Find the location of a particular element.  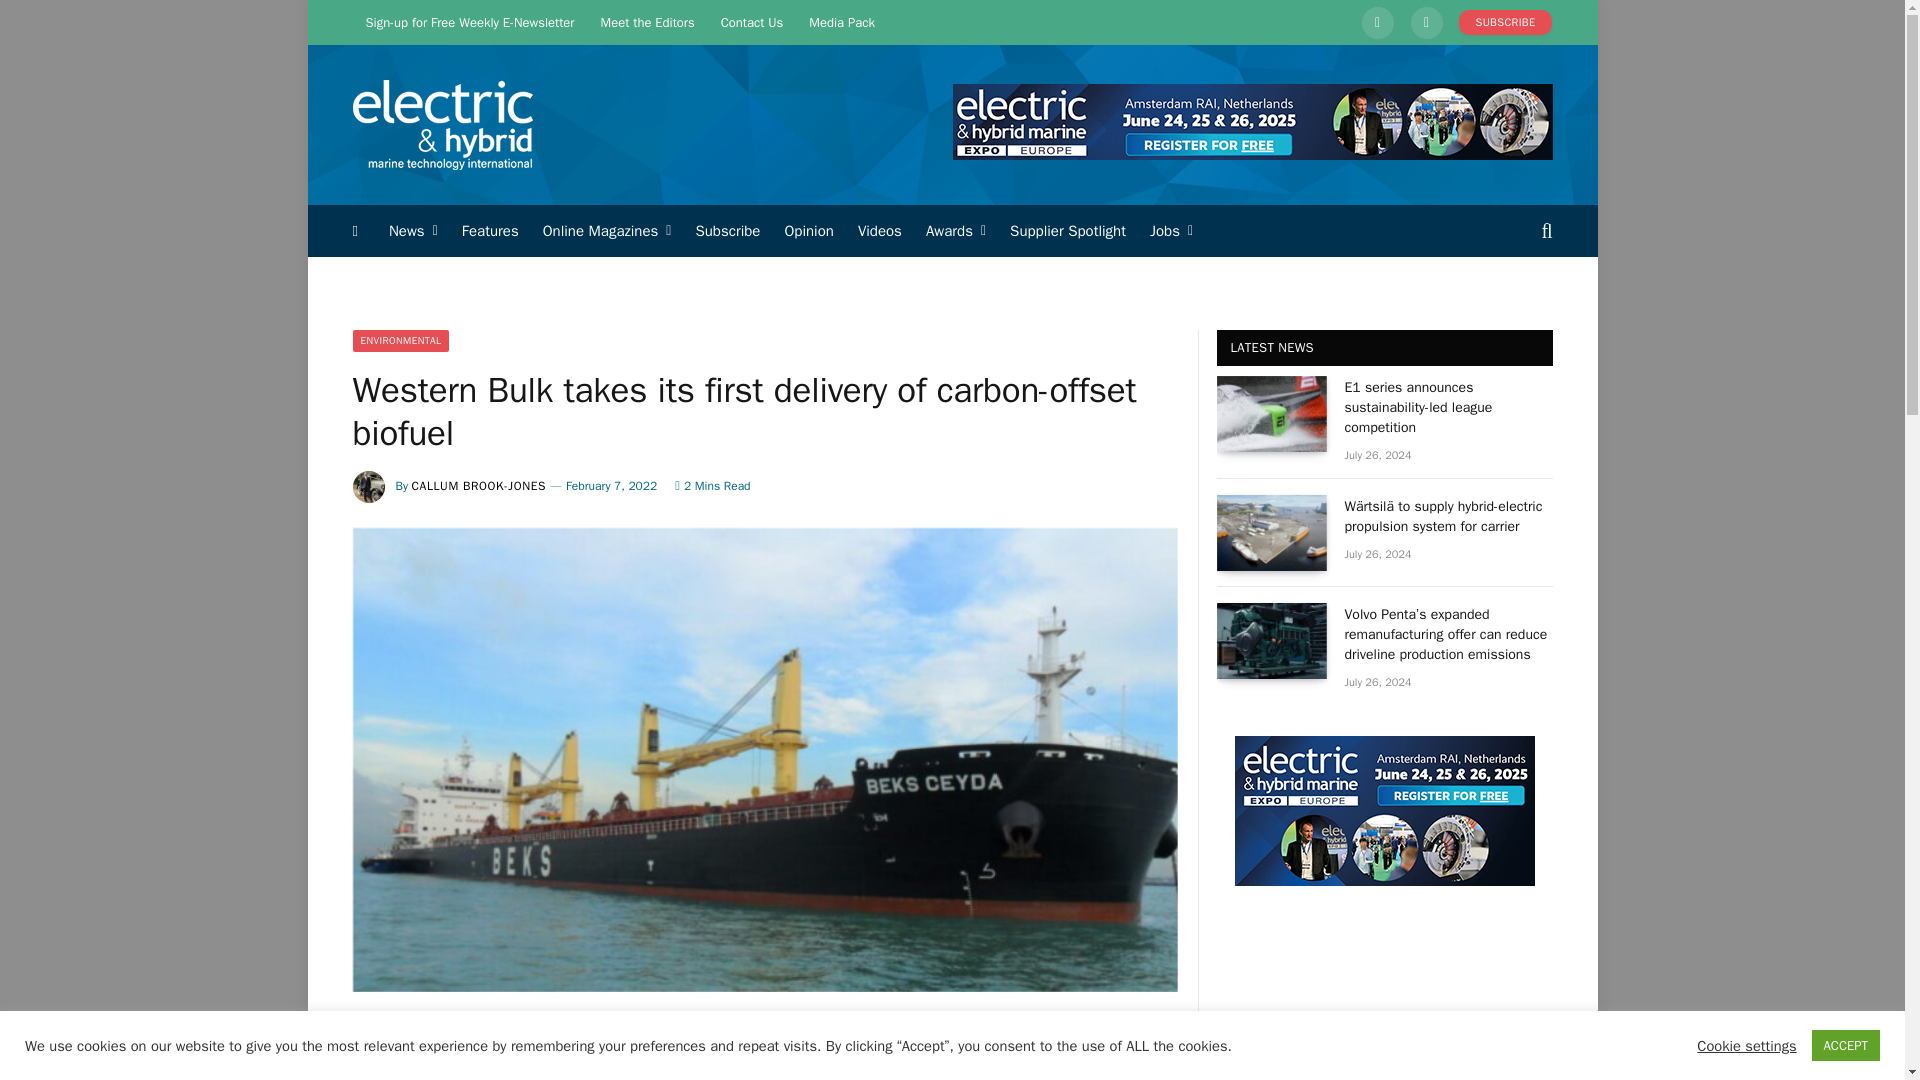

Contact Us is located at coordinates (752, 22).